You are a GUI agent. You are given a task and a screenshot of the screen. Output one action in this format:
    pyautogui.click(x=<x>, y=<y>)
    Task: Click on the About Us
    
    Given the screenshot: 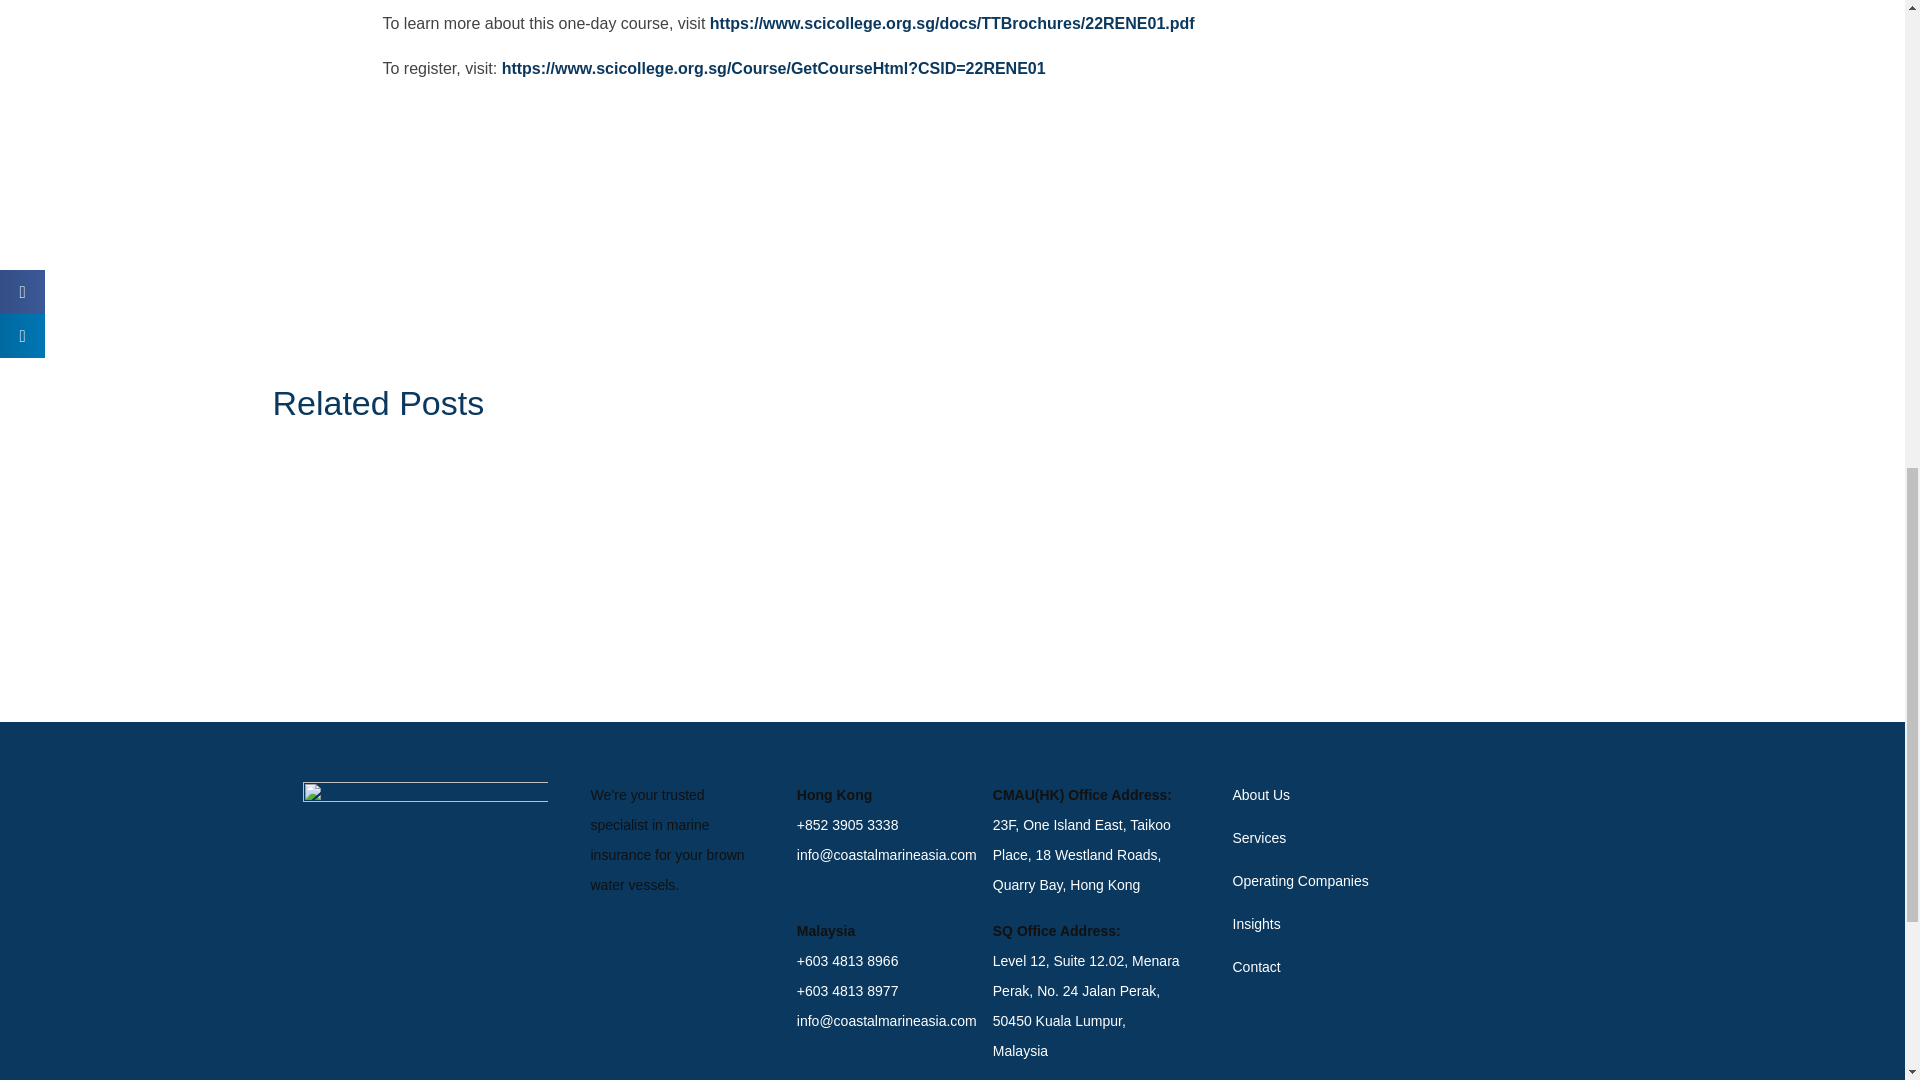 What is the action you would take?
    pyautogui.click(x=1316, y=794)
    